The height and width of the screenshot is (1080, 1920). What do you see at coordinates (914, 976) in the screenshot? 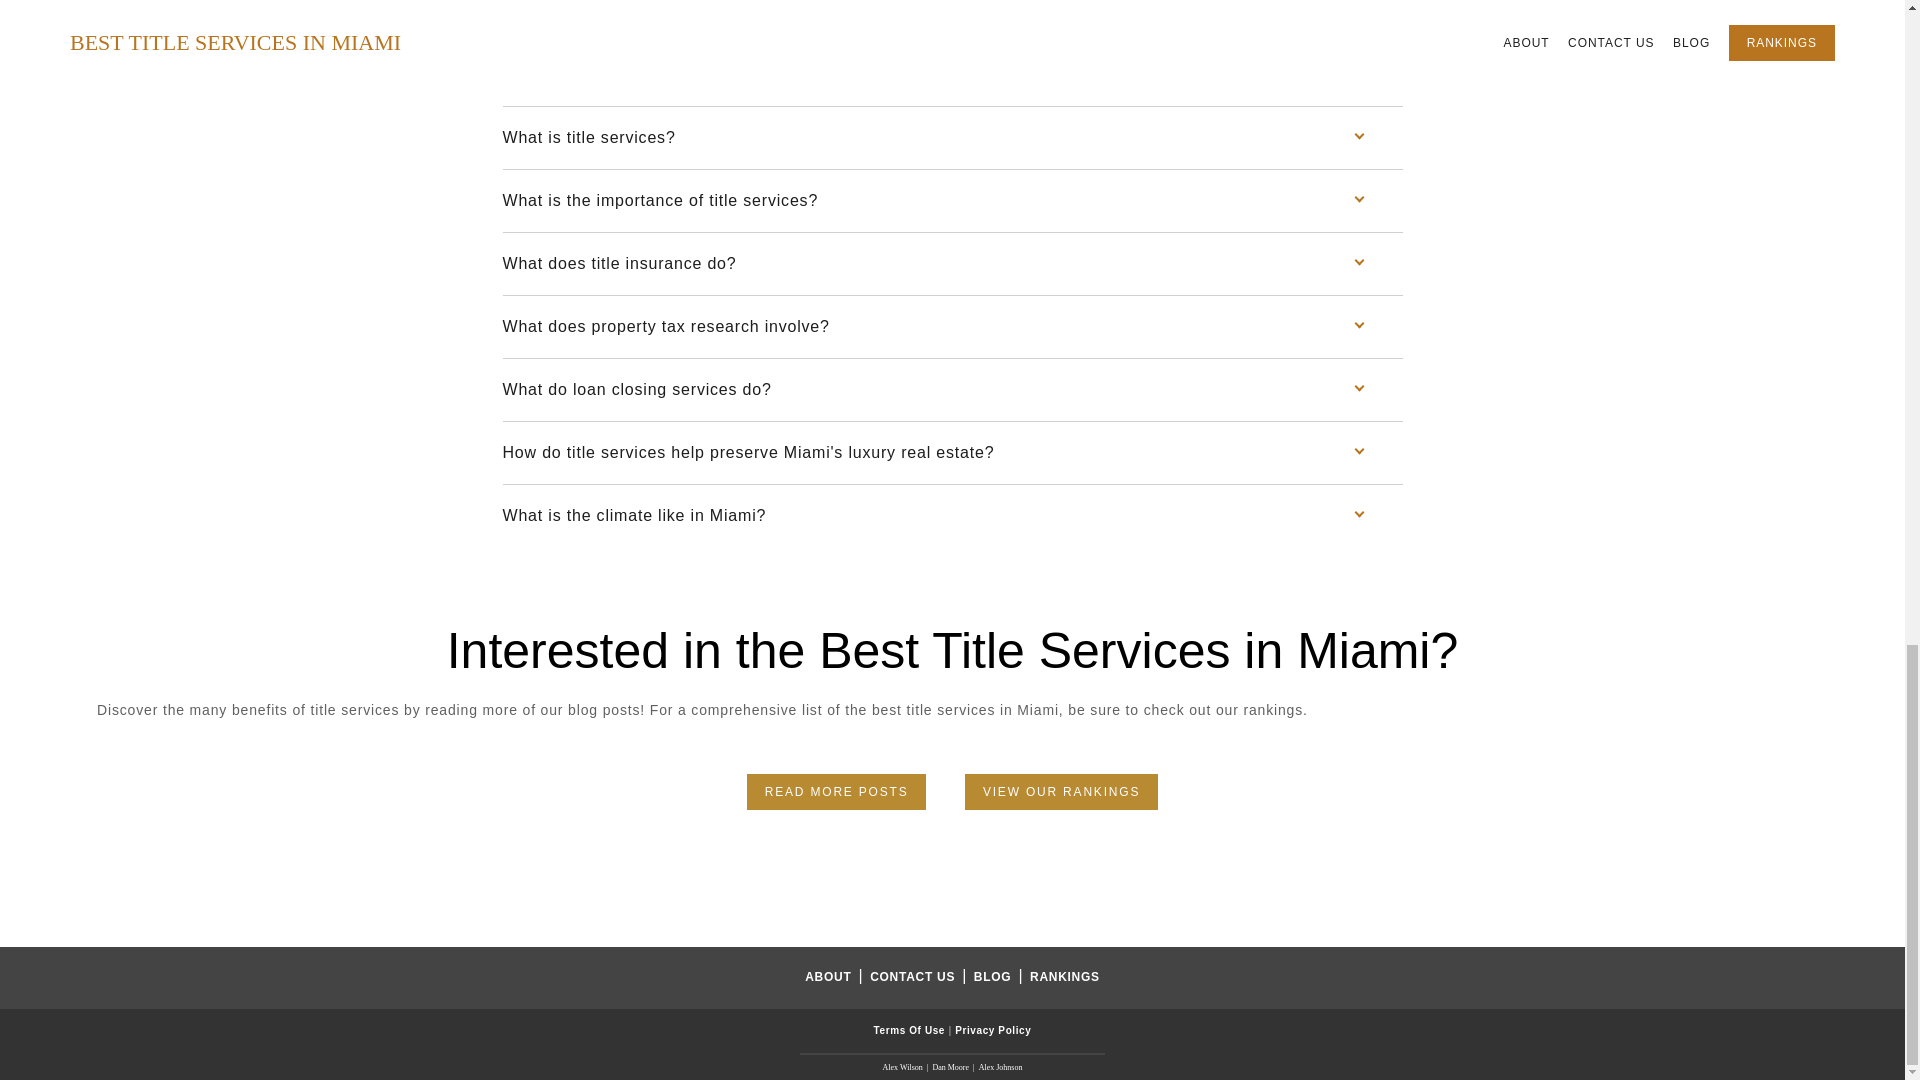
I see `CONTACT US` at bounding box center [914, 976].